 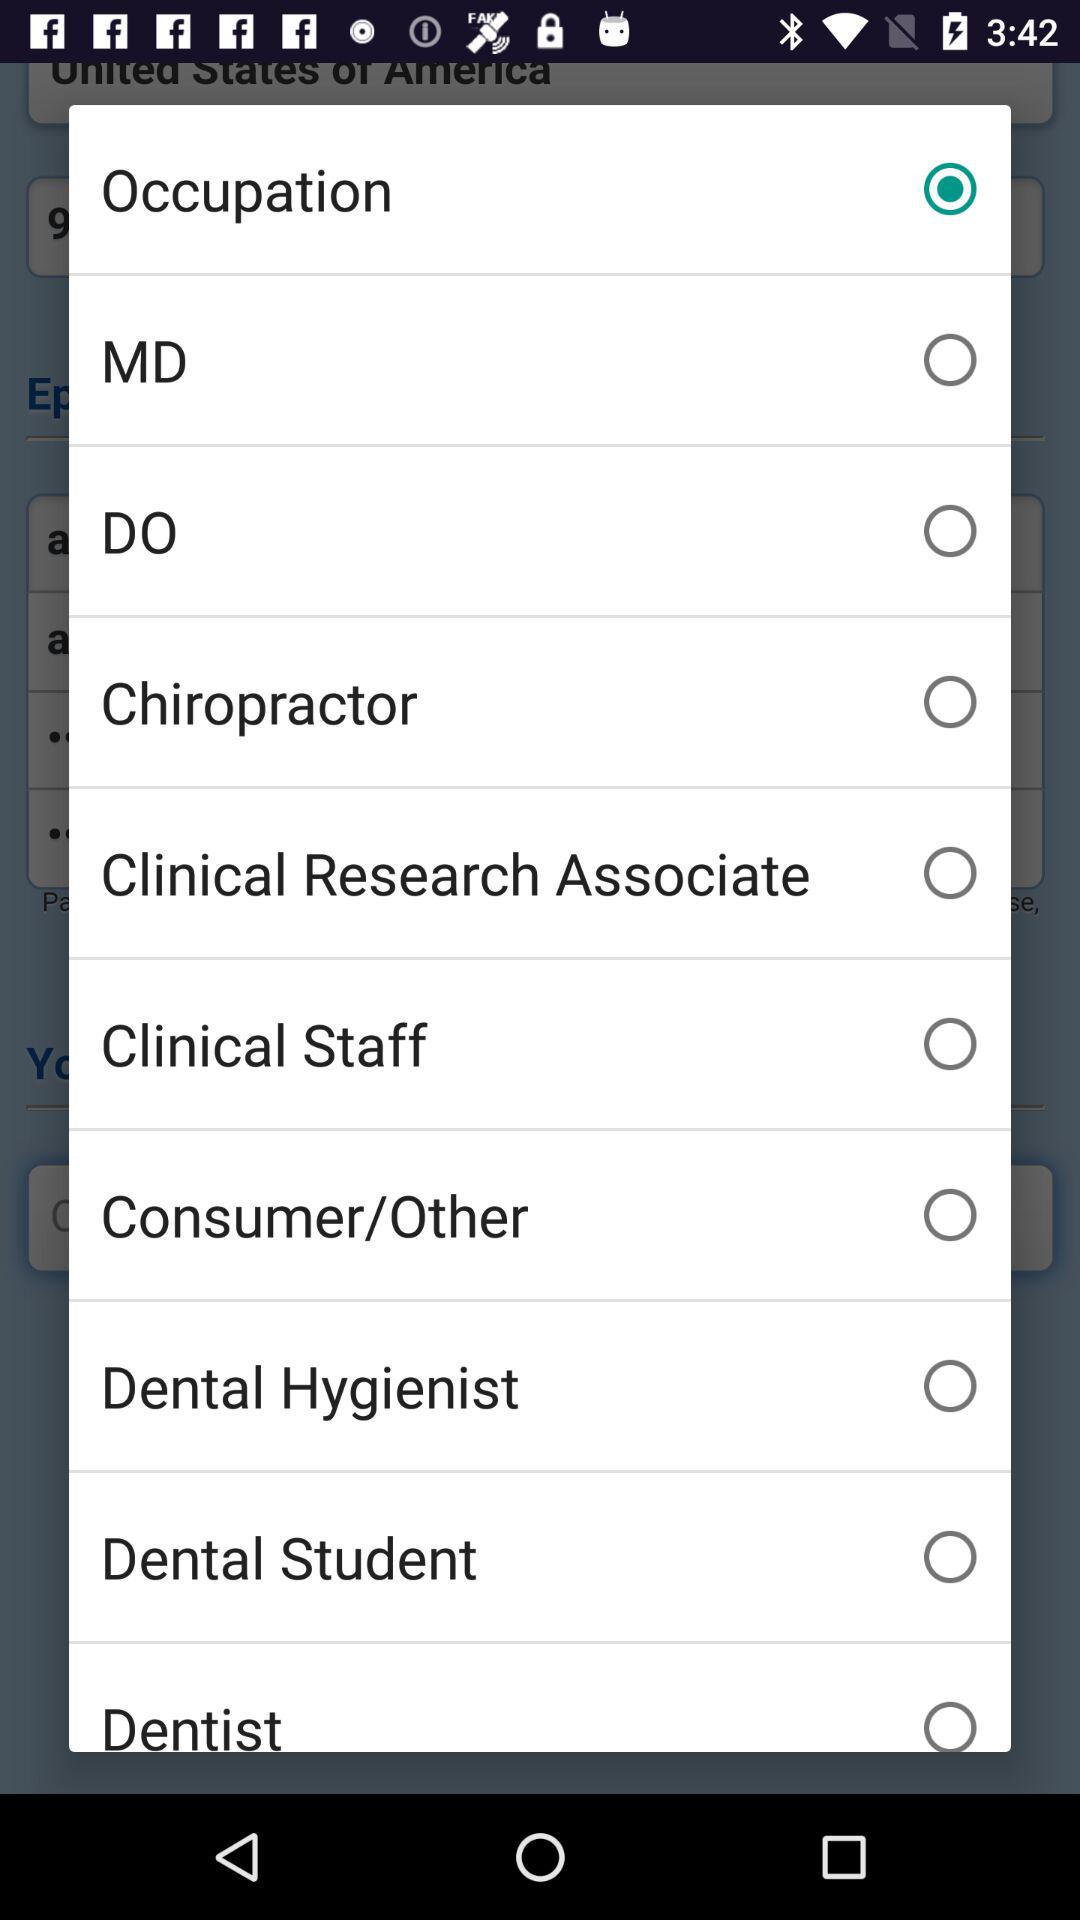 I want to click on flip to the occupation, so click(x=540, y=189).